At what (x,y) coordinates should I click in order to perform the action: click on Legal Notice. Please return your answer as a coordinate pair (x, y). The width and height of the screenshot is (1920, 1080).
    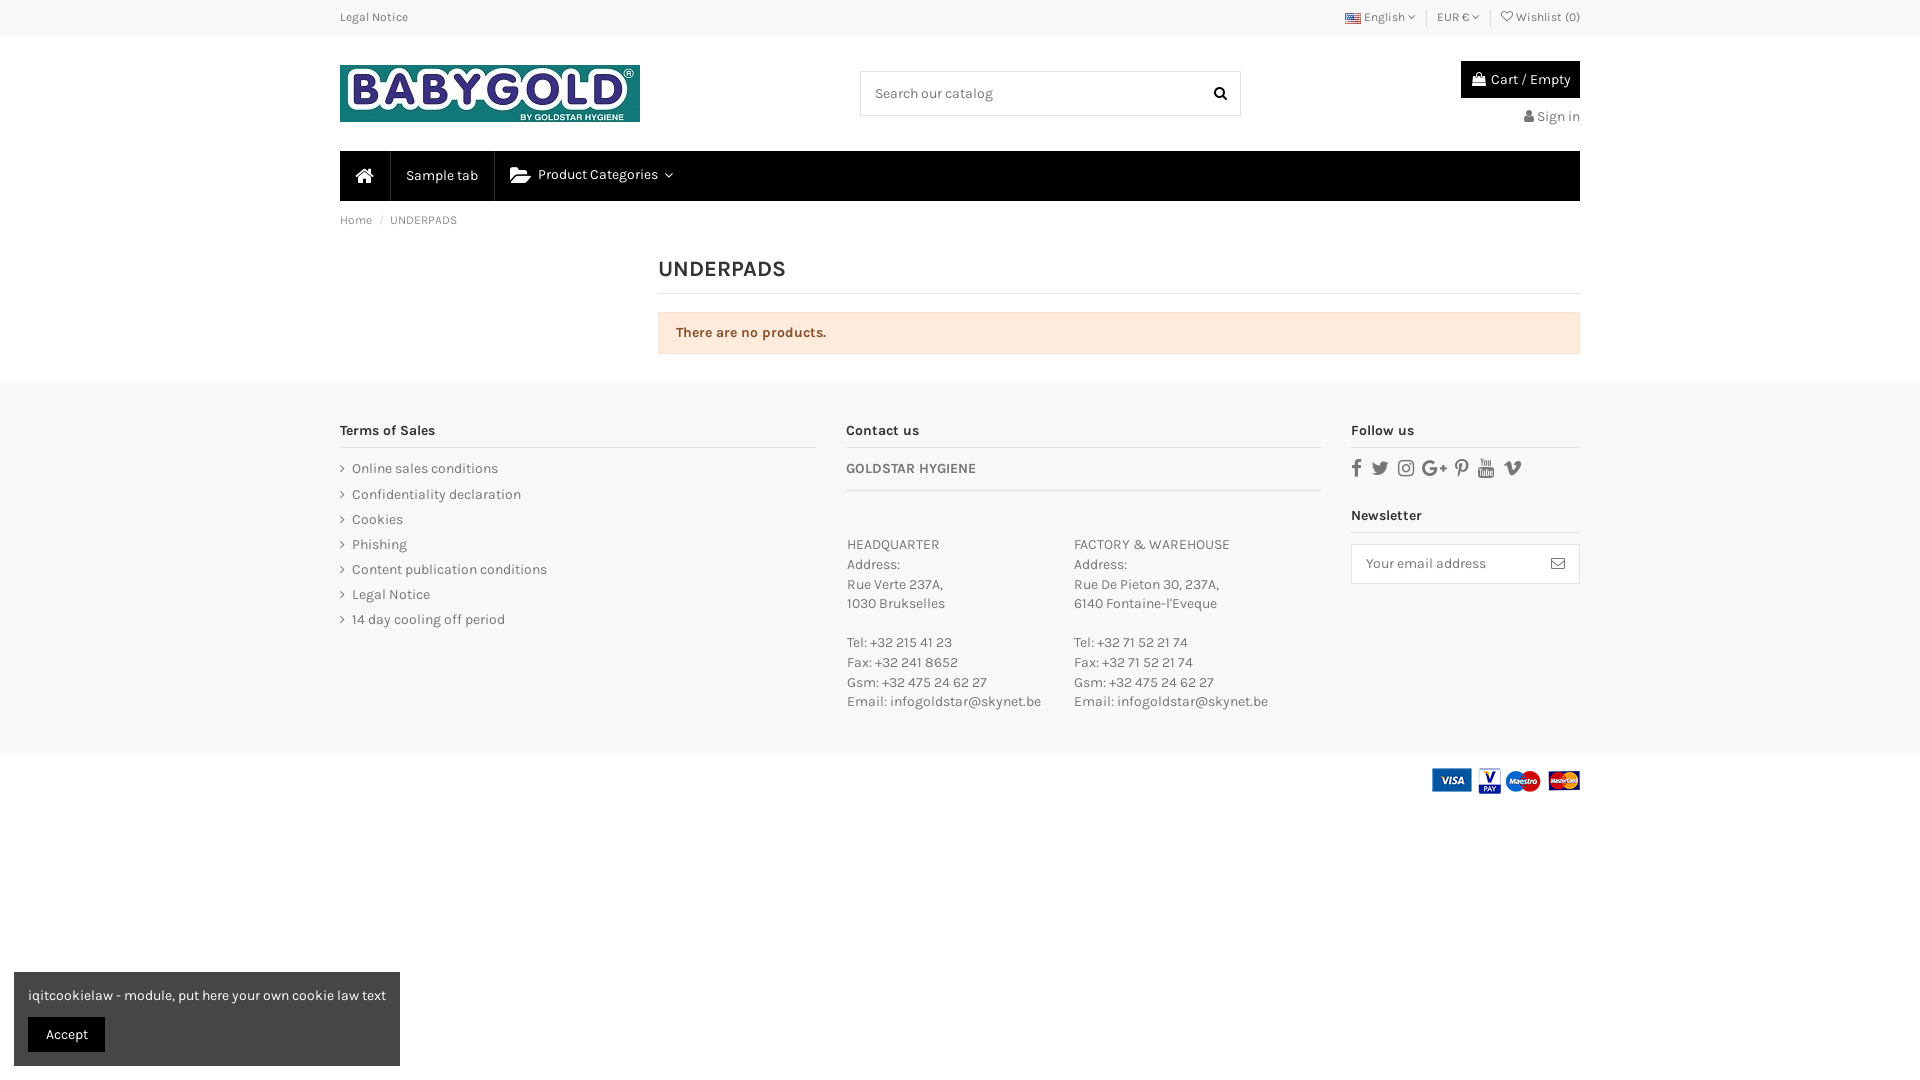
    Looking at the image, I should click on (385, 595).